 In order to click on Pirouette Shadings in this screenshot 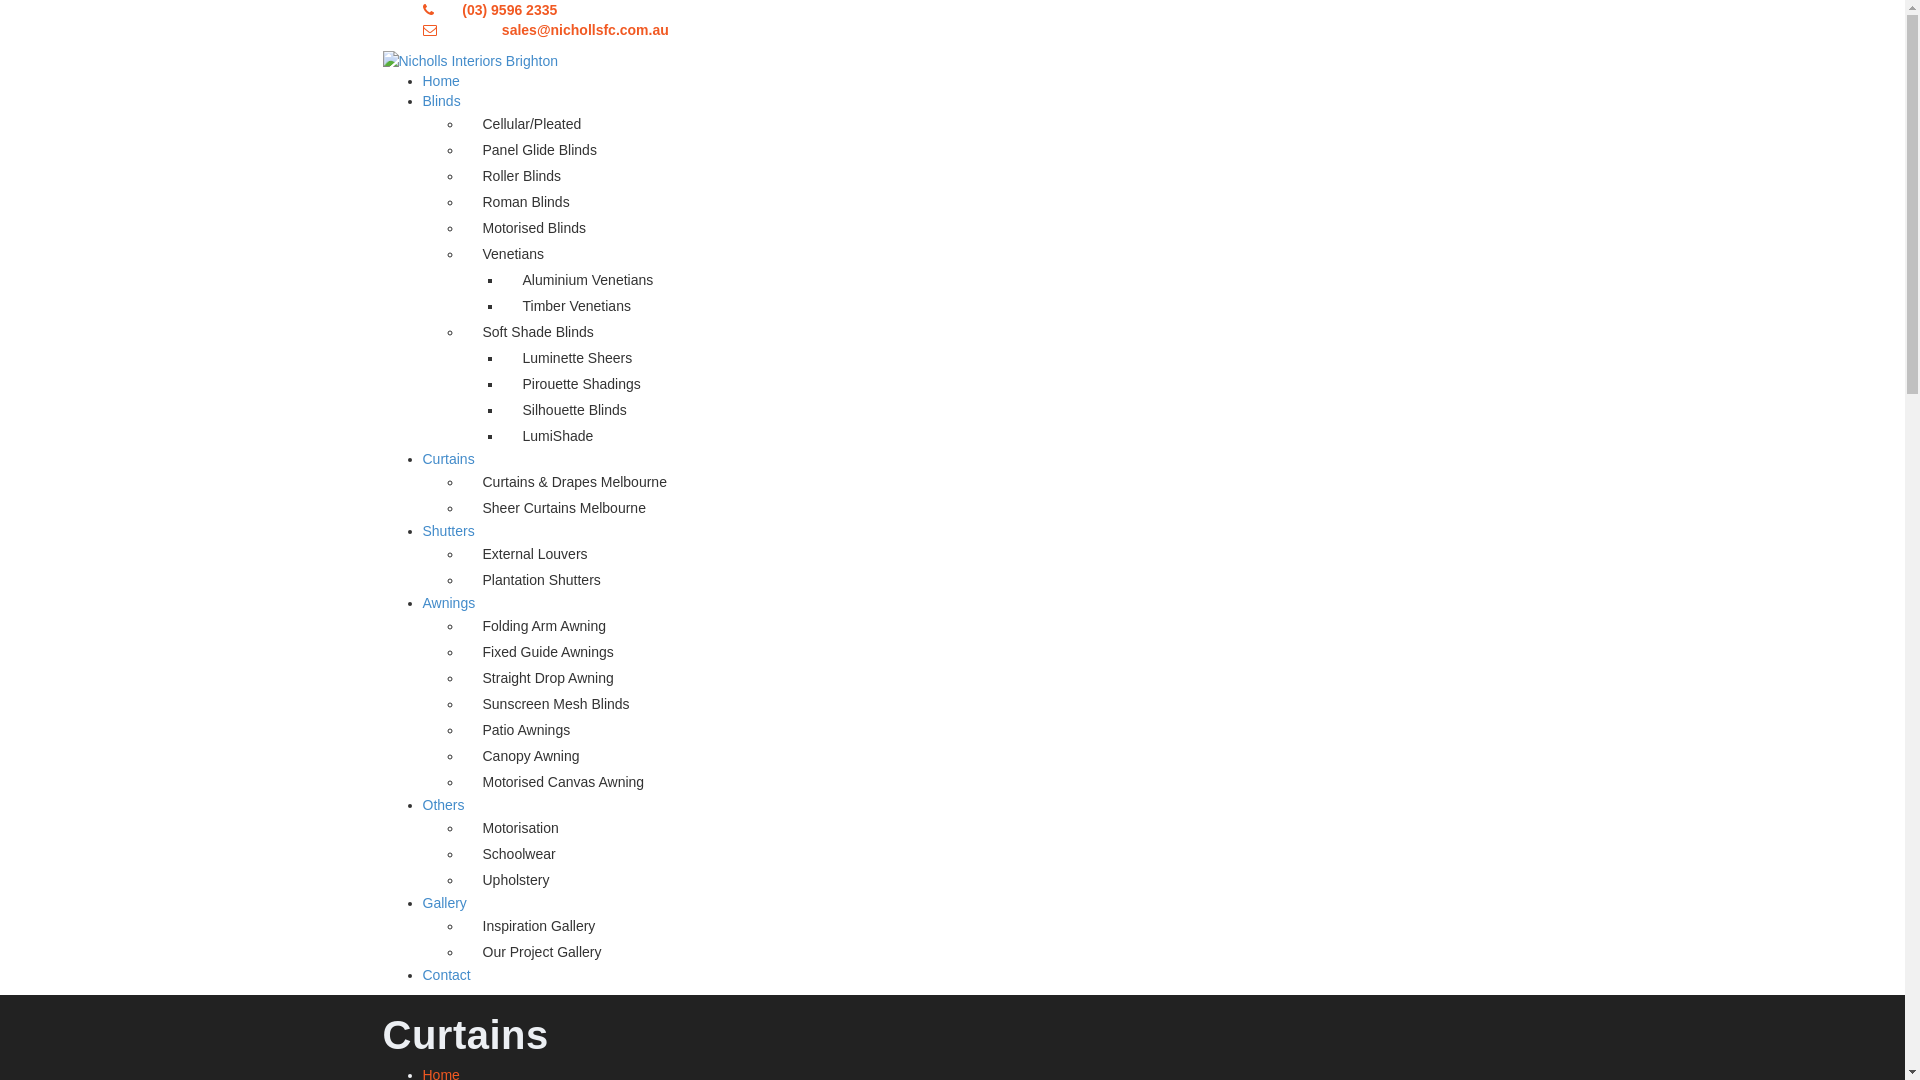, I will do `click(1012, 384)`.